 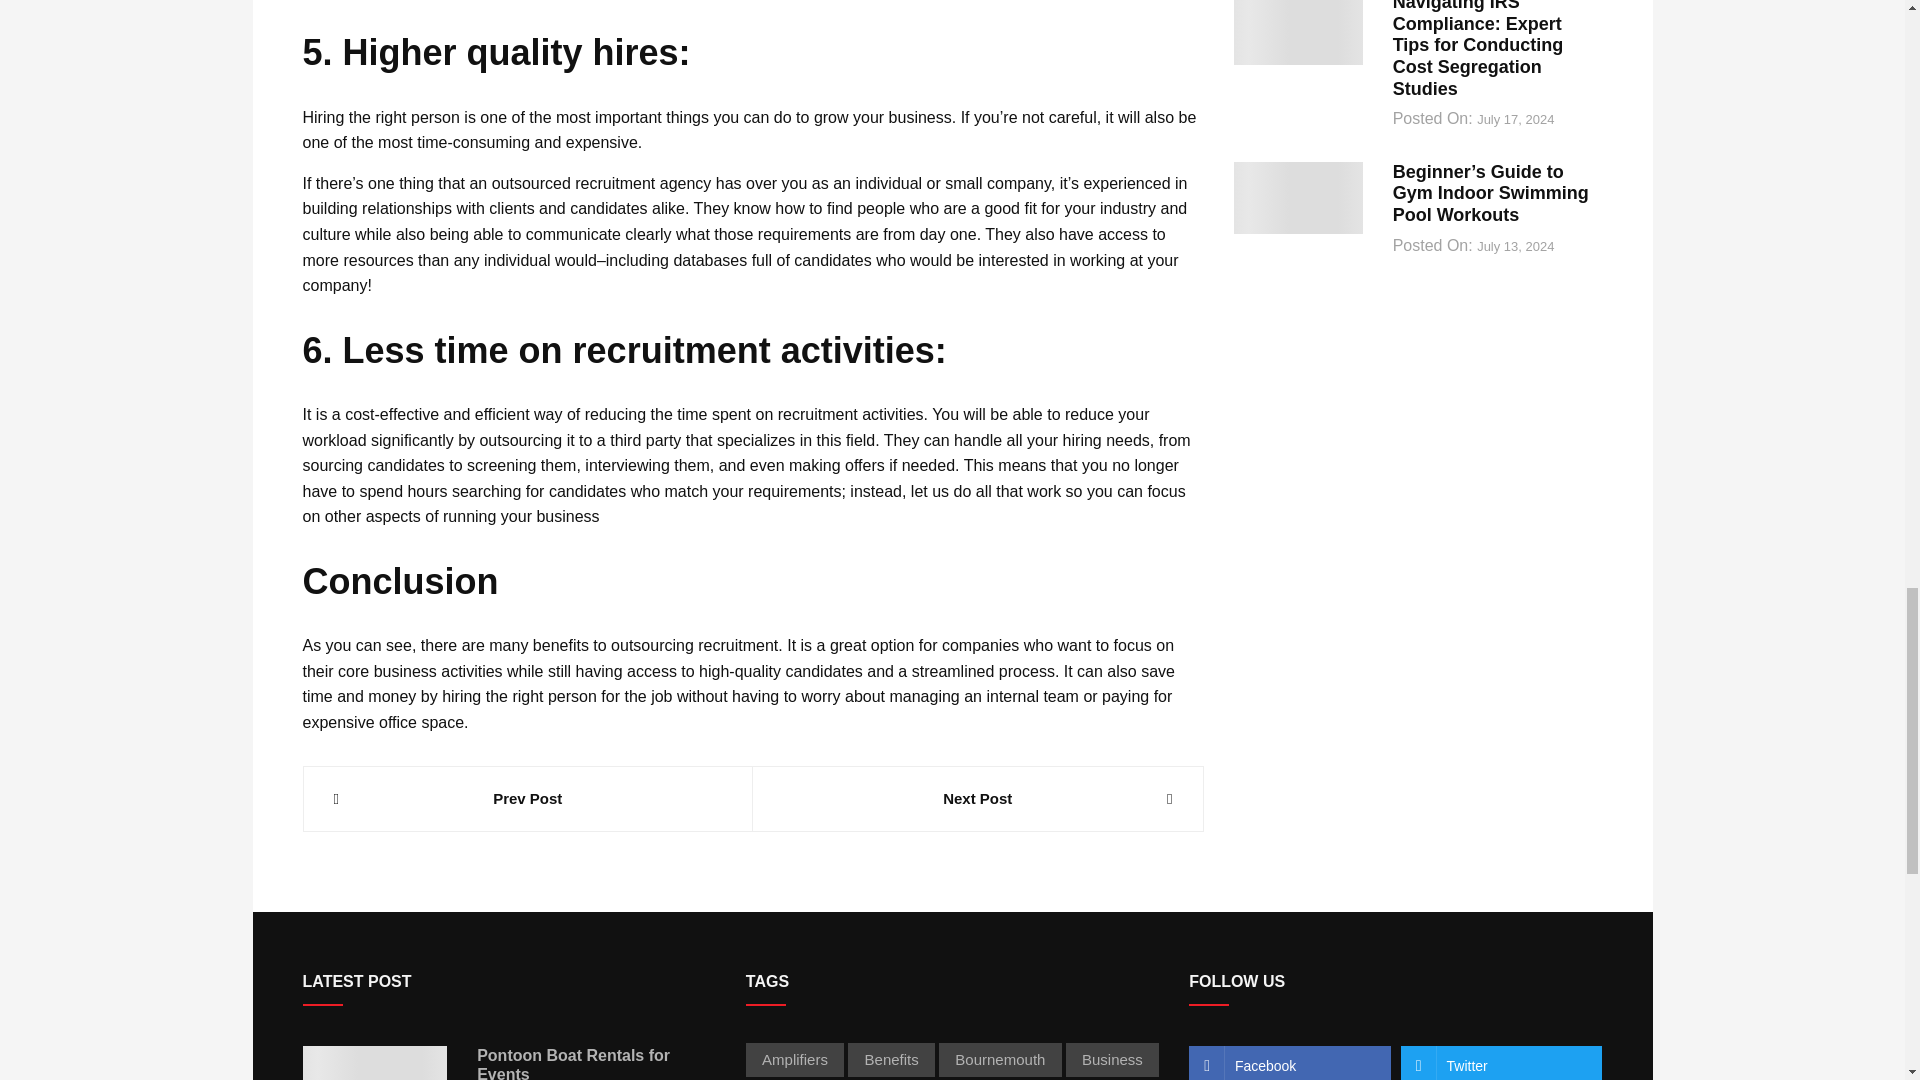 What do you see at coordinates (528, 799) in the screenshot?
I see `Prev Post` at bounding box center [528, 799].